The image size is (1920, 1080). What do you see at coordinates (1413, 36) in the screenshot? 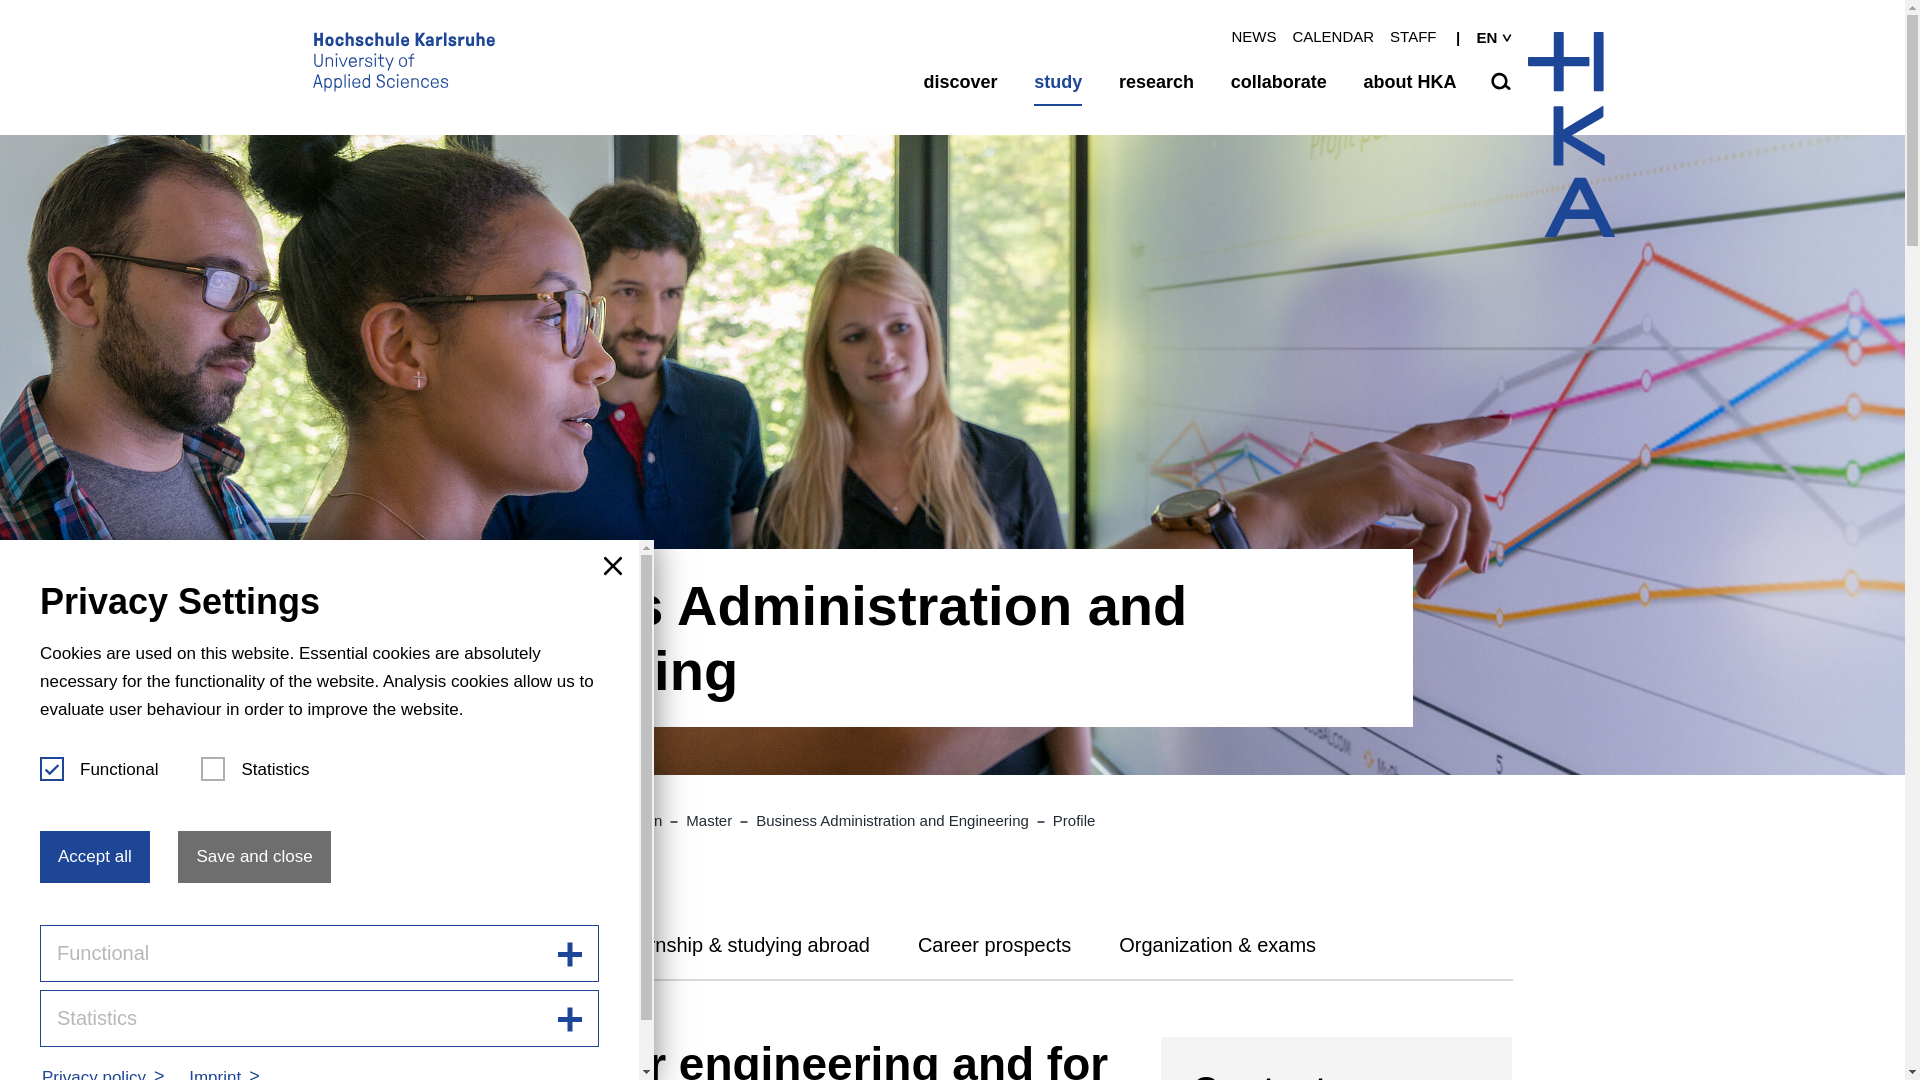
I see `Staff` at bounding box center [1413, 36].